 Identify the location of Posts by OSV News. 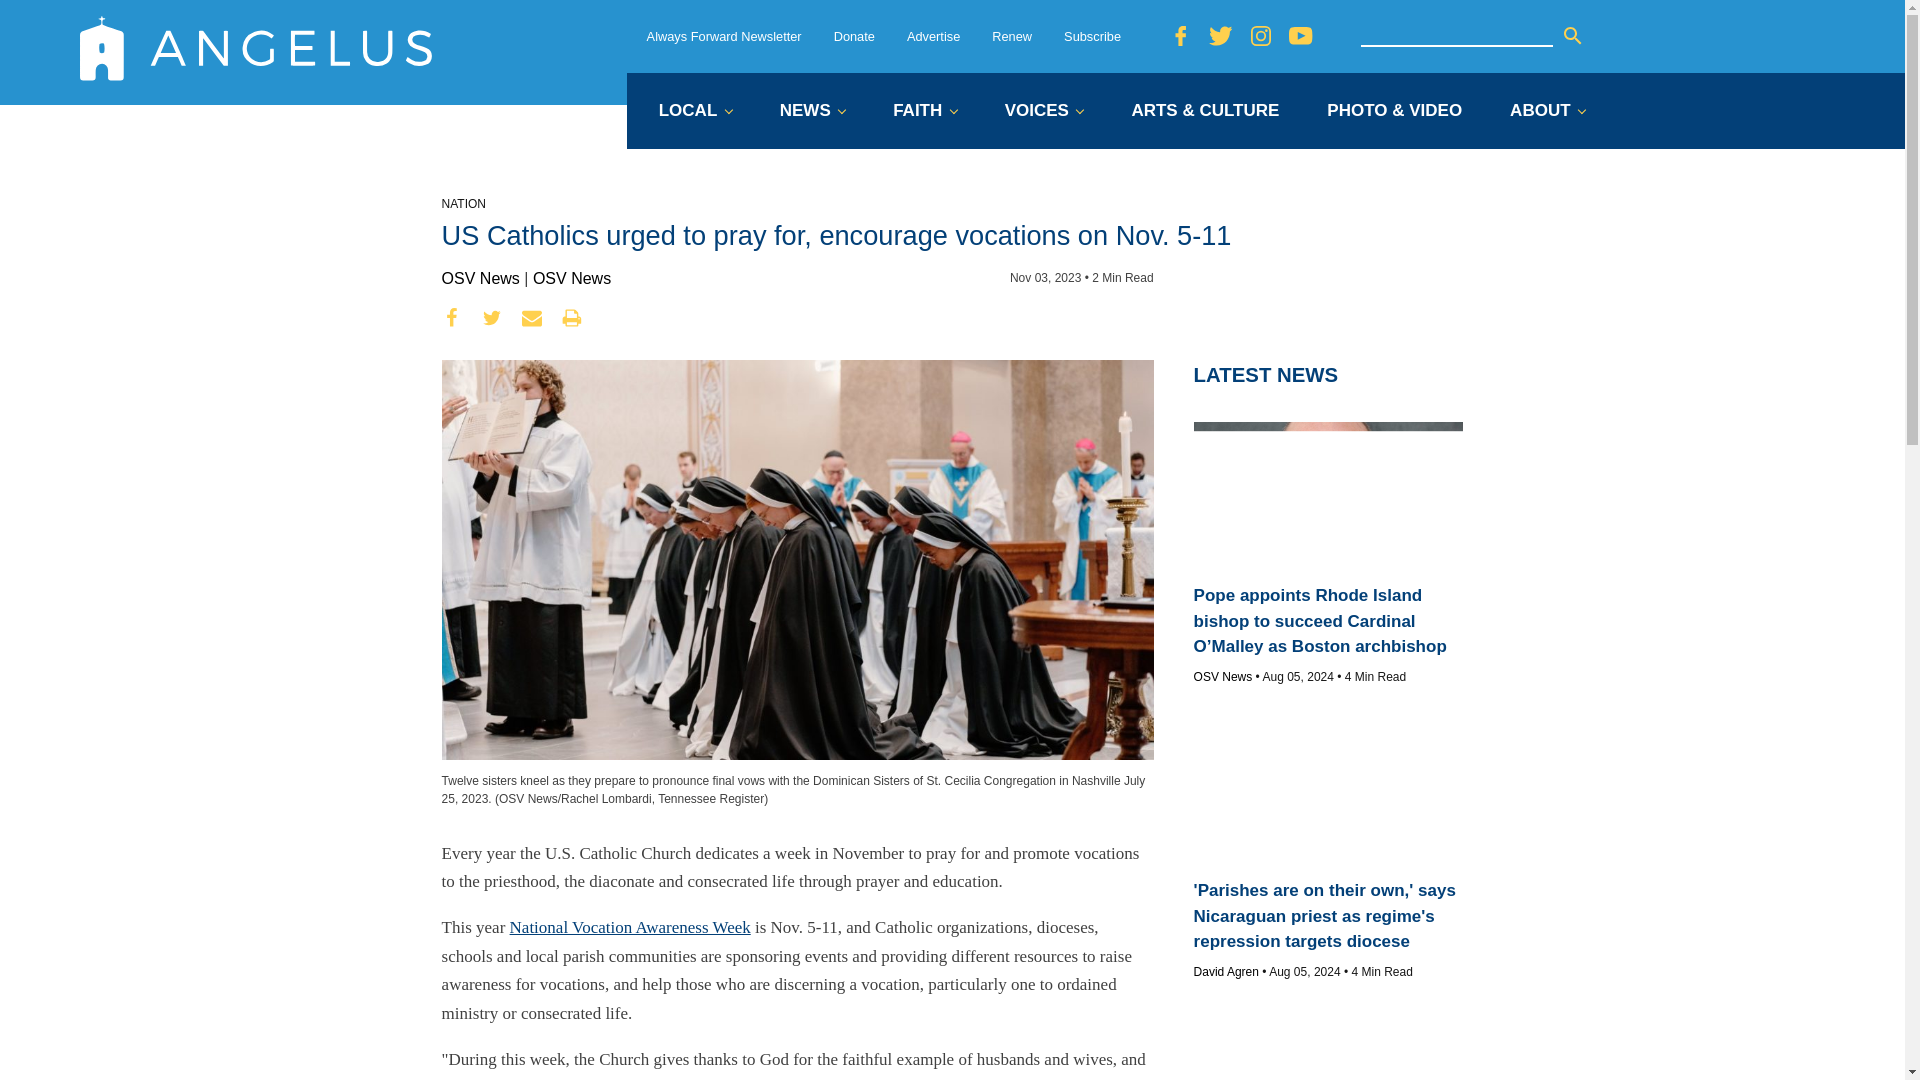
(1224, 676).